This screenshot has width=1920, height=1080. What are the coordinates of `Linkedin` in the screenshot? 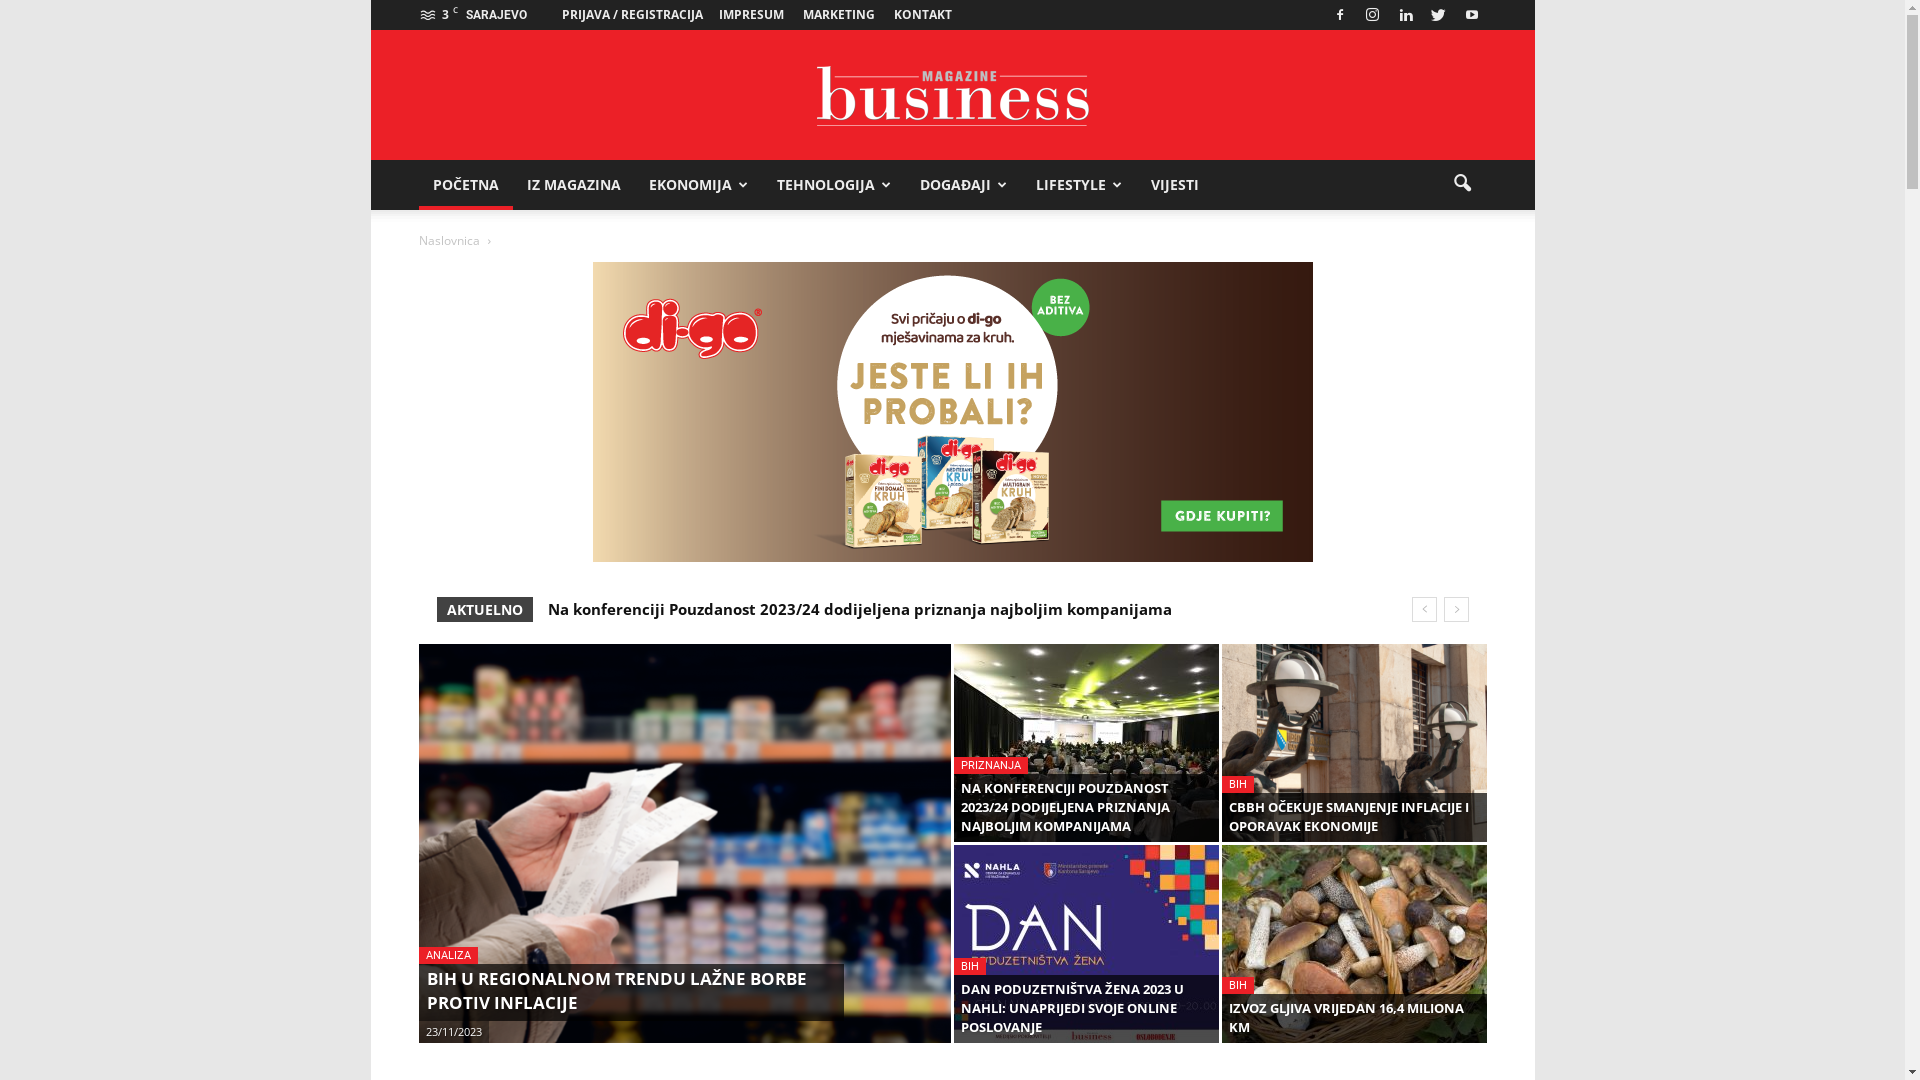 It's located at (1405, 15).